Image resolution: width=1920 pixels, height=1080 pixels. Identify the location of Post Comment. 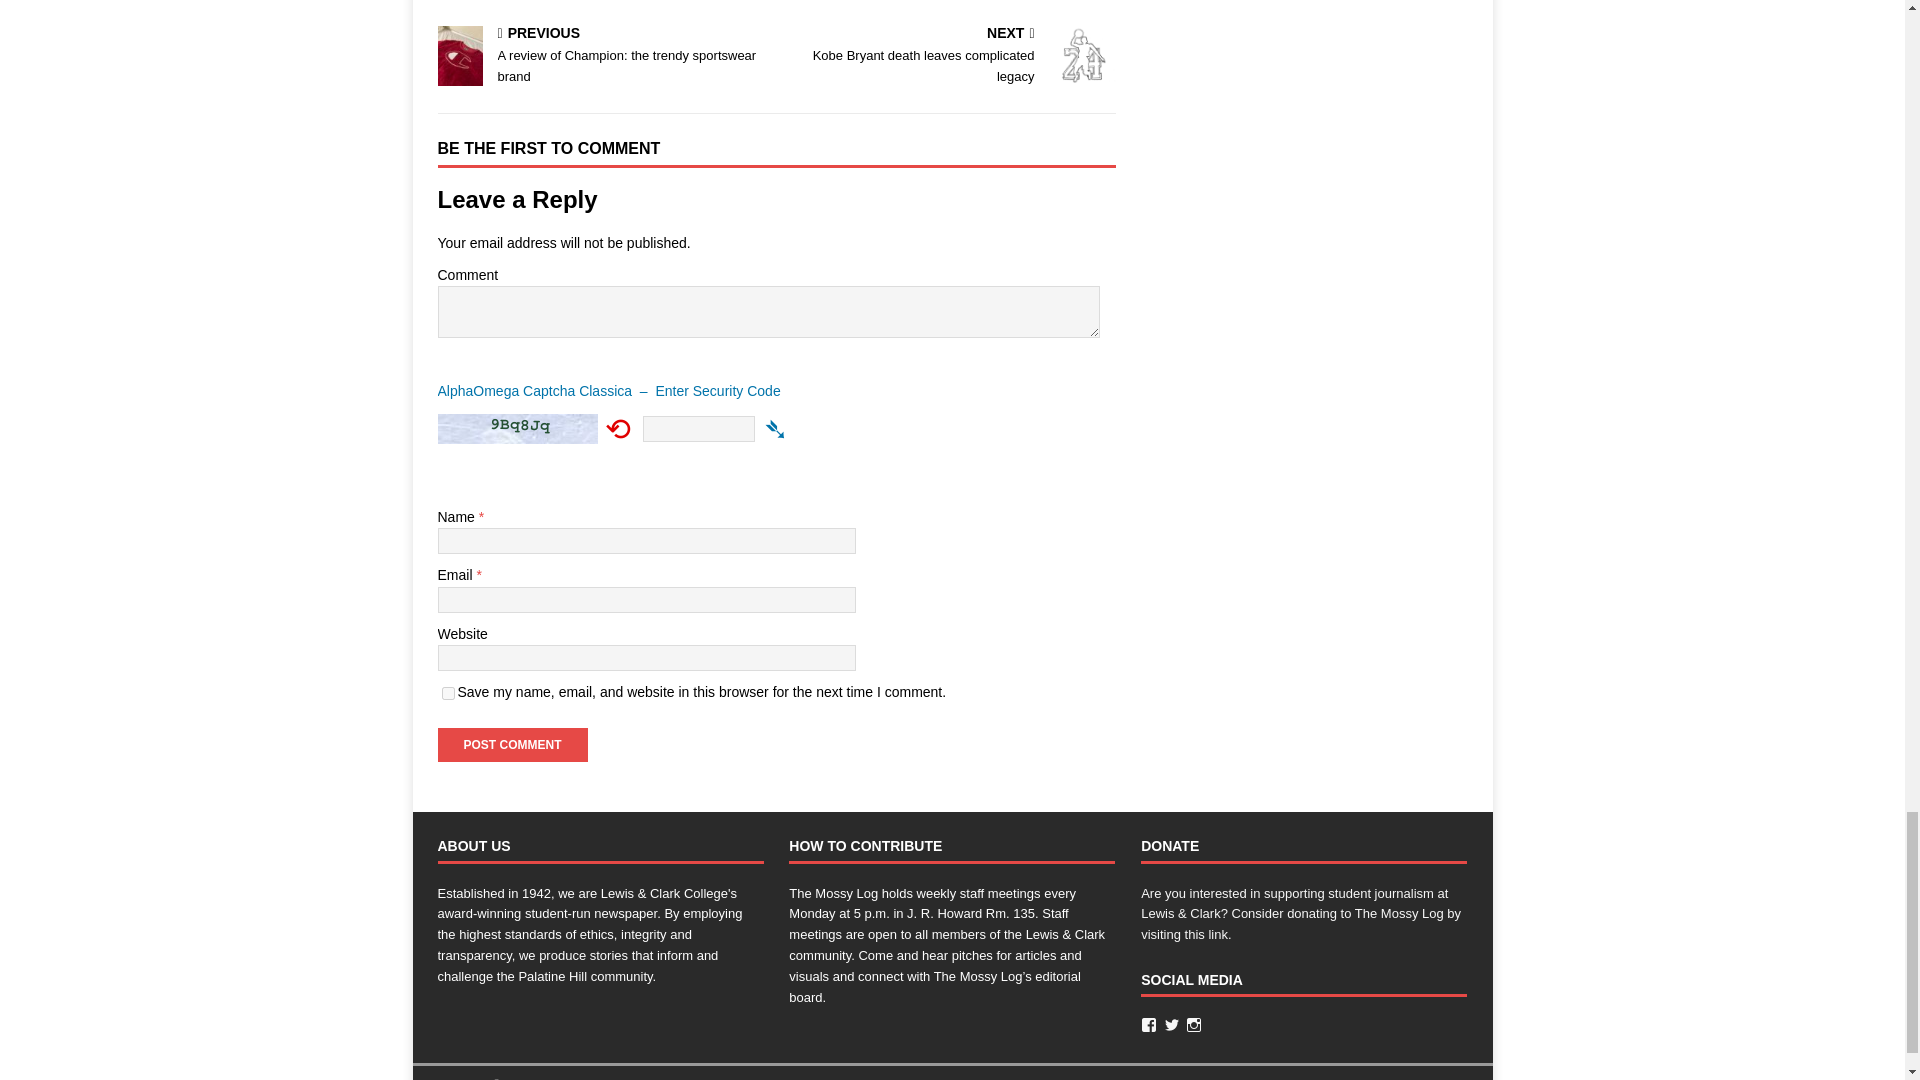
(512, 744).